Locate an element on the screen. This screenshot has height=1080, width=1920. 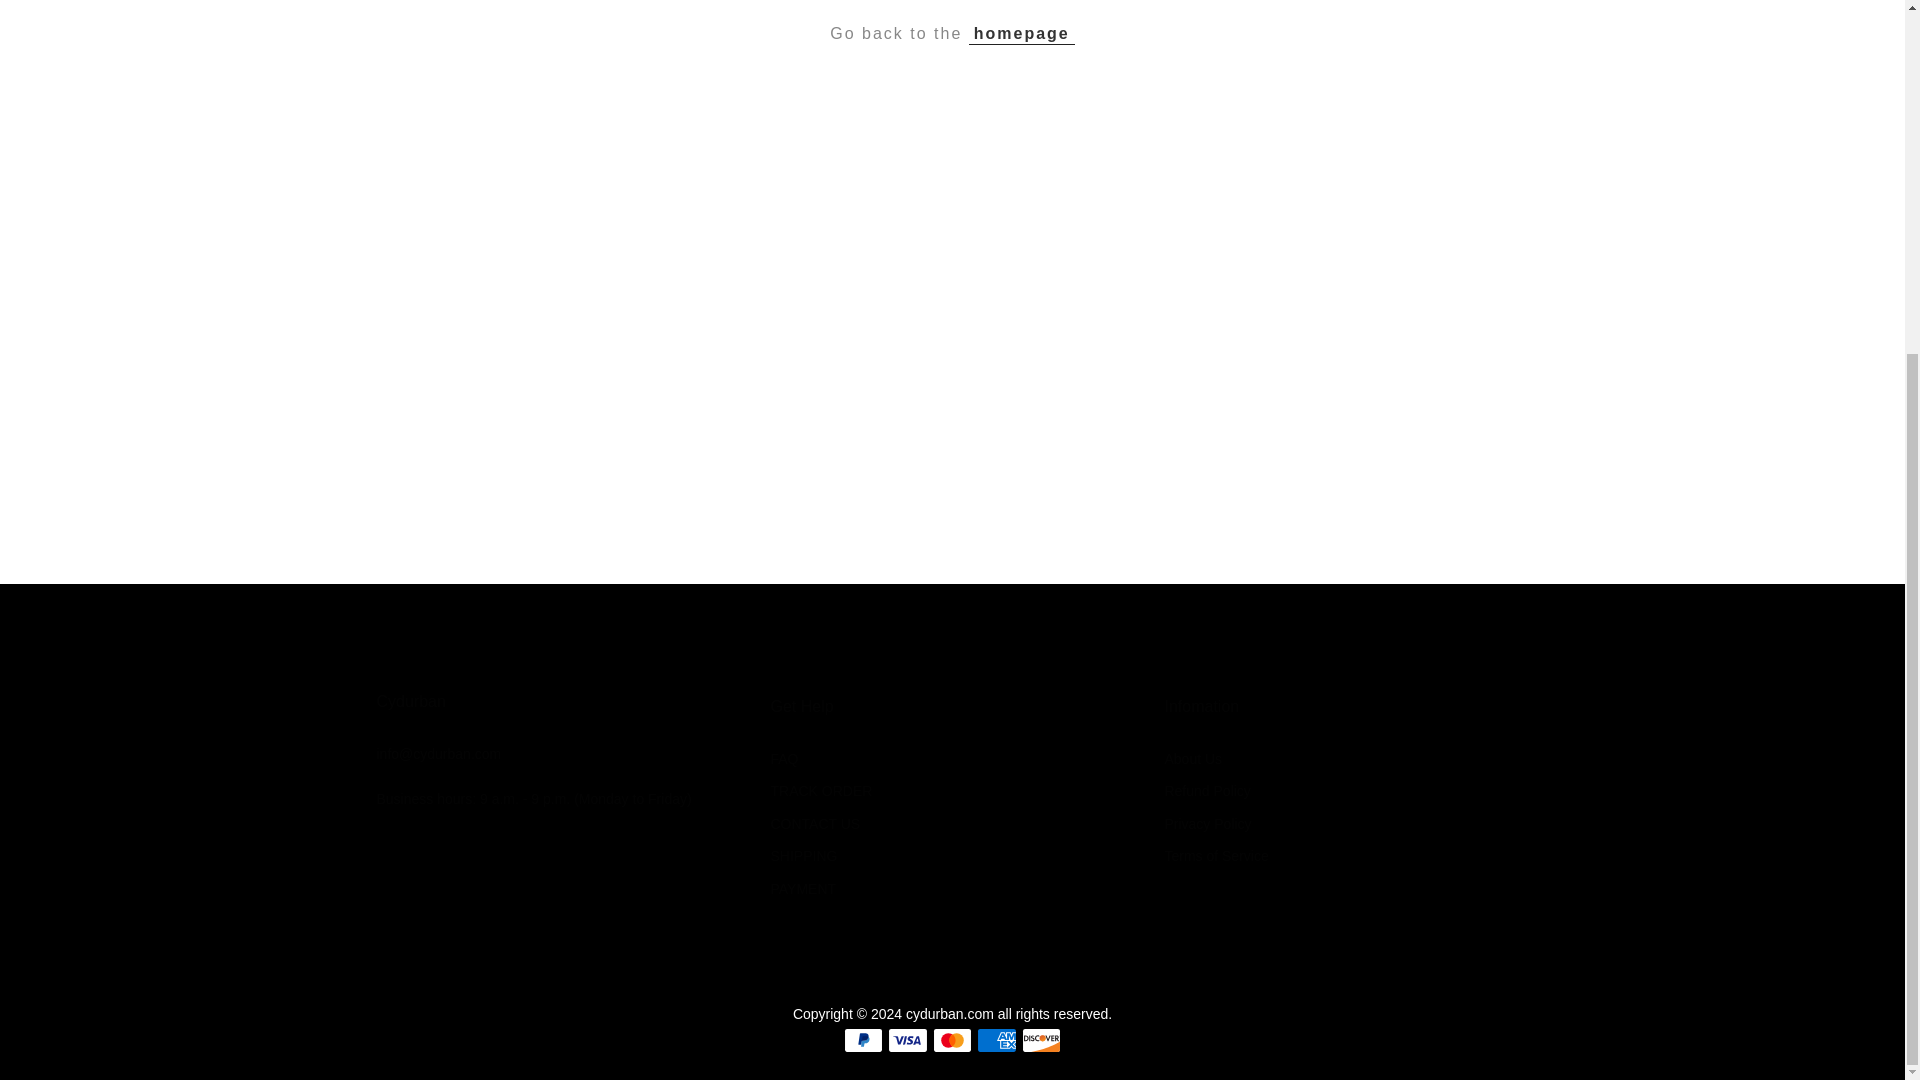
Refund Policy is located at coordinates (1206, 791).